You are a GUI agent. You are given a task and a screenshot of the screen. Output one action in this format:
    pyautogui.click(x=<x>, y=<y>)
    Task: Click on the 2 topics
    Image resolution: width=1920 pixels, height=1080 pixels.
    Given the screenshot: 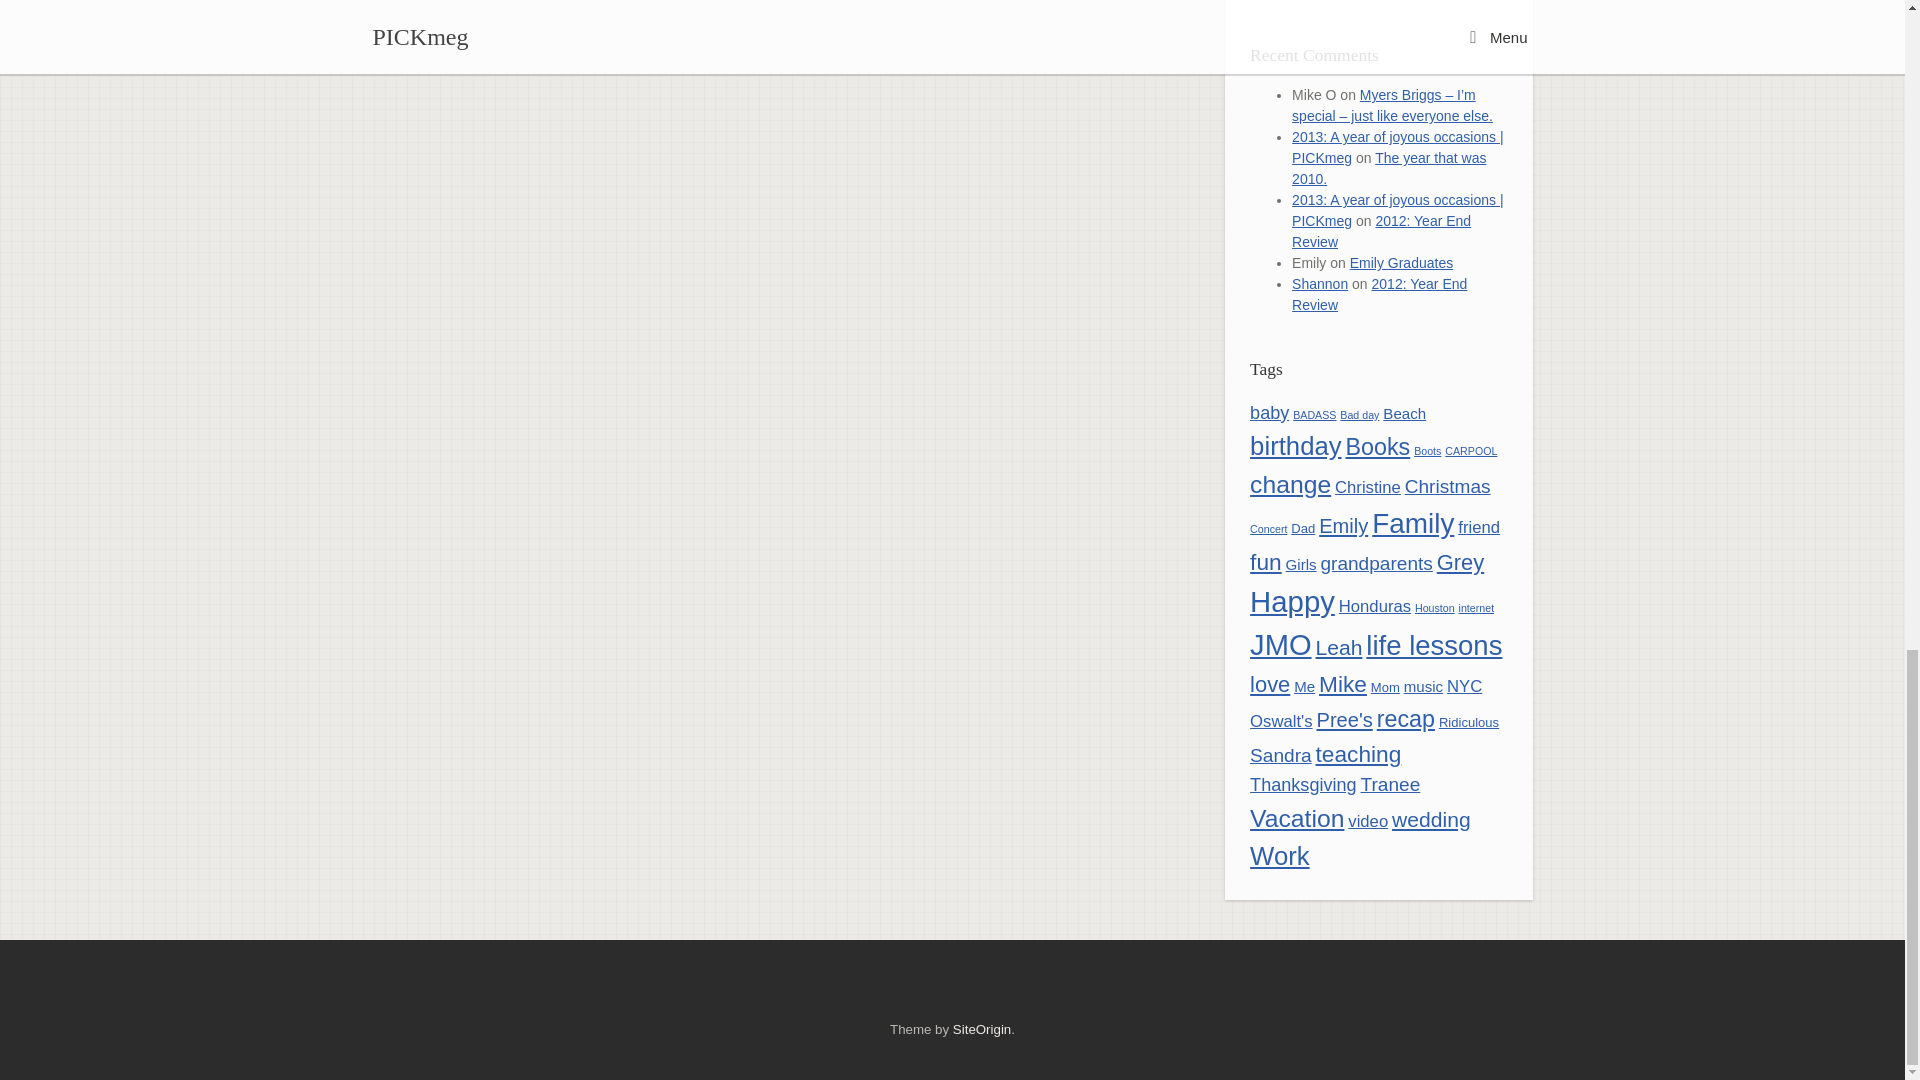 What is the action you would take?
    pyautogui.click(x=1359, y=415)
    